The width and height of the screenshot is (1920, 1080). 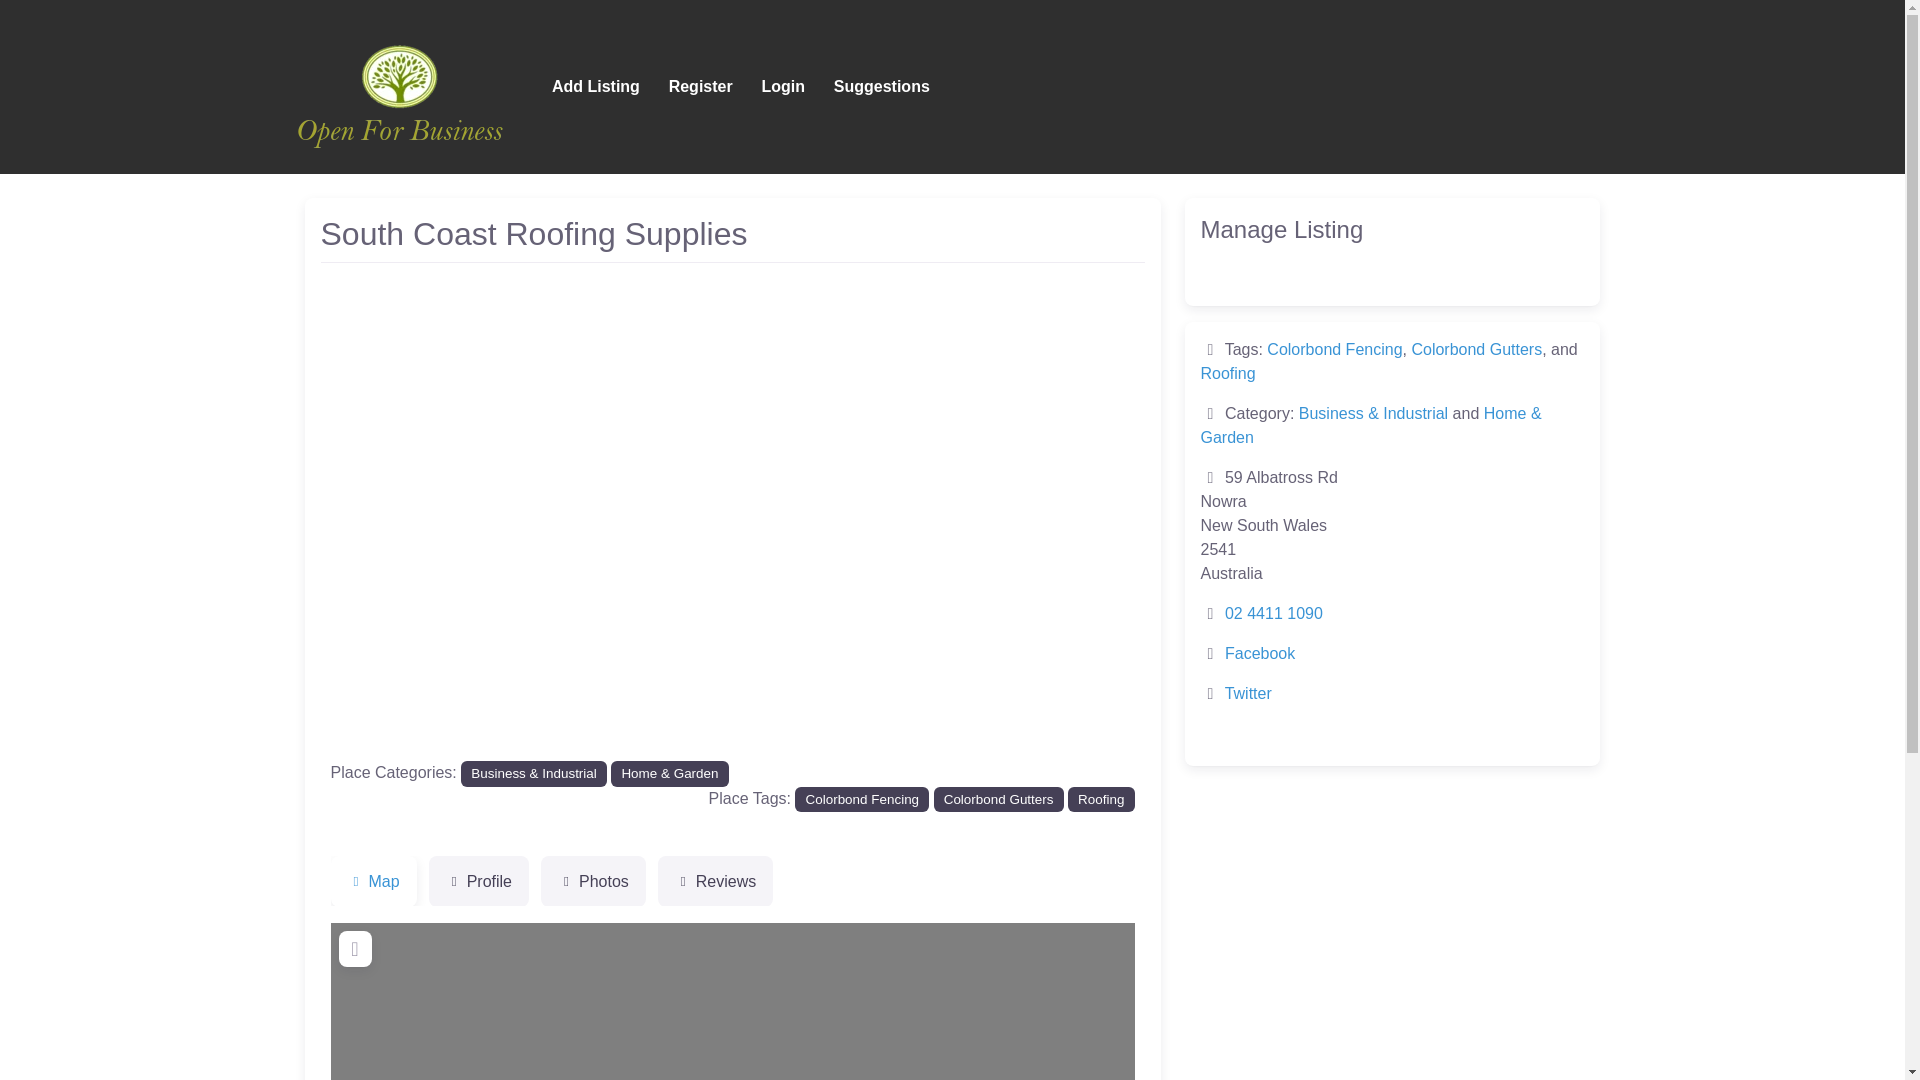 I want to click on Colorbond Fencing, so click(x=862, y=800).